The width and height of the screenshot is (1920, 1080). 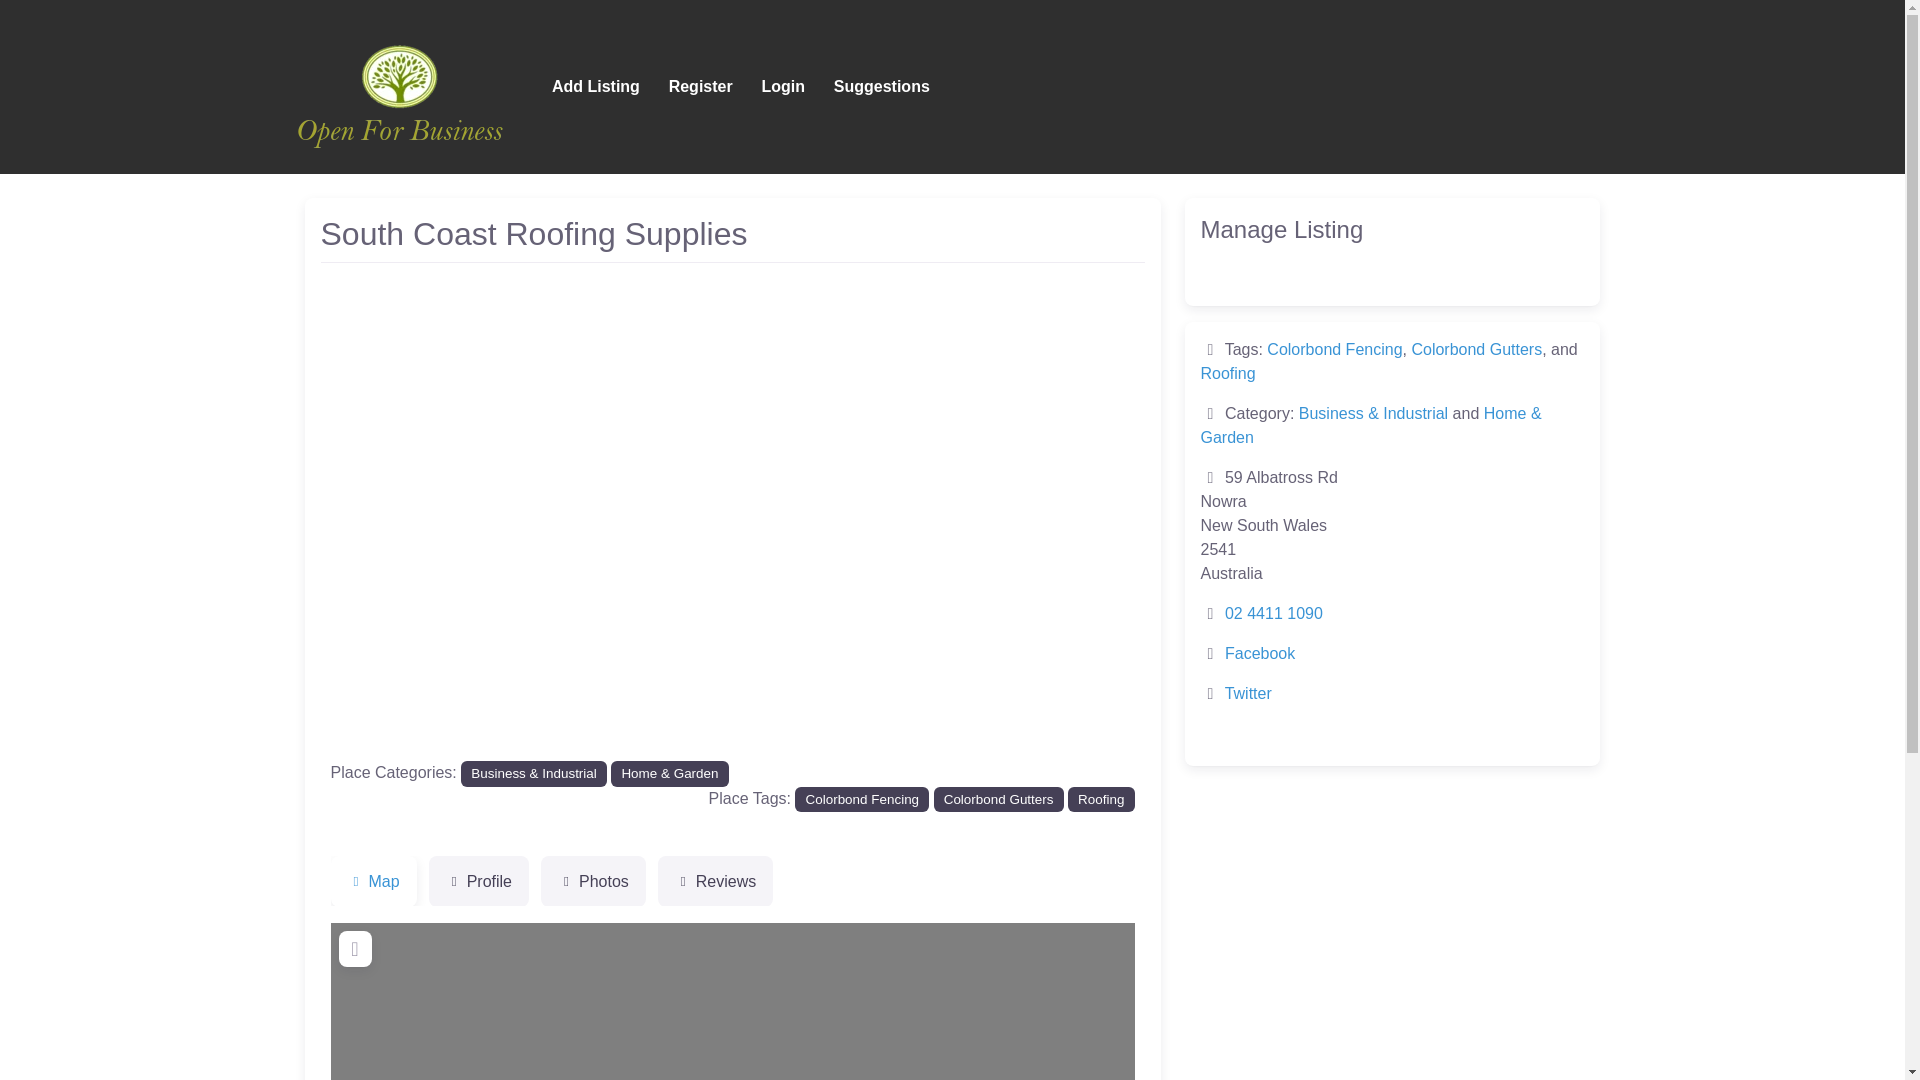 I want to click on Colorbond Fencing, so click(x=862, y=800).